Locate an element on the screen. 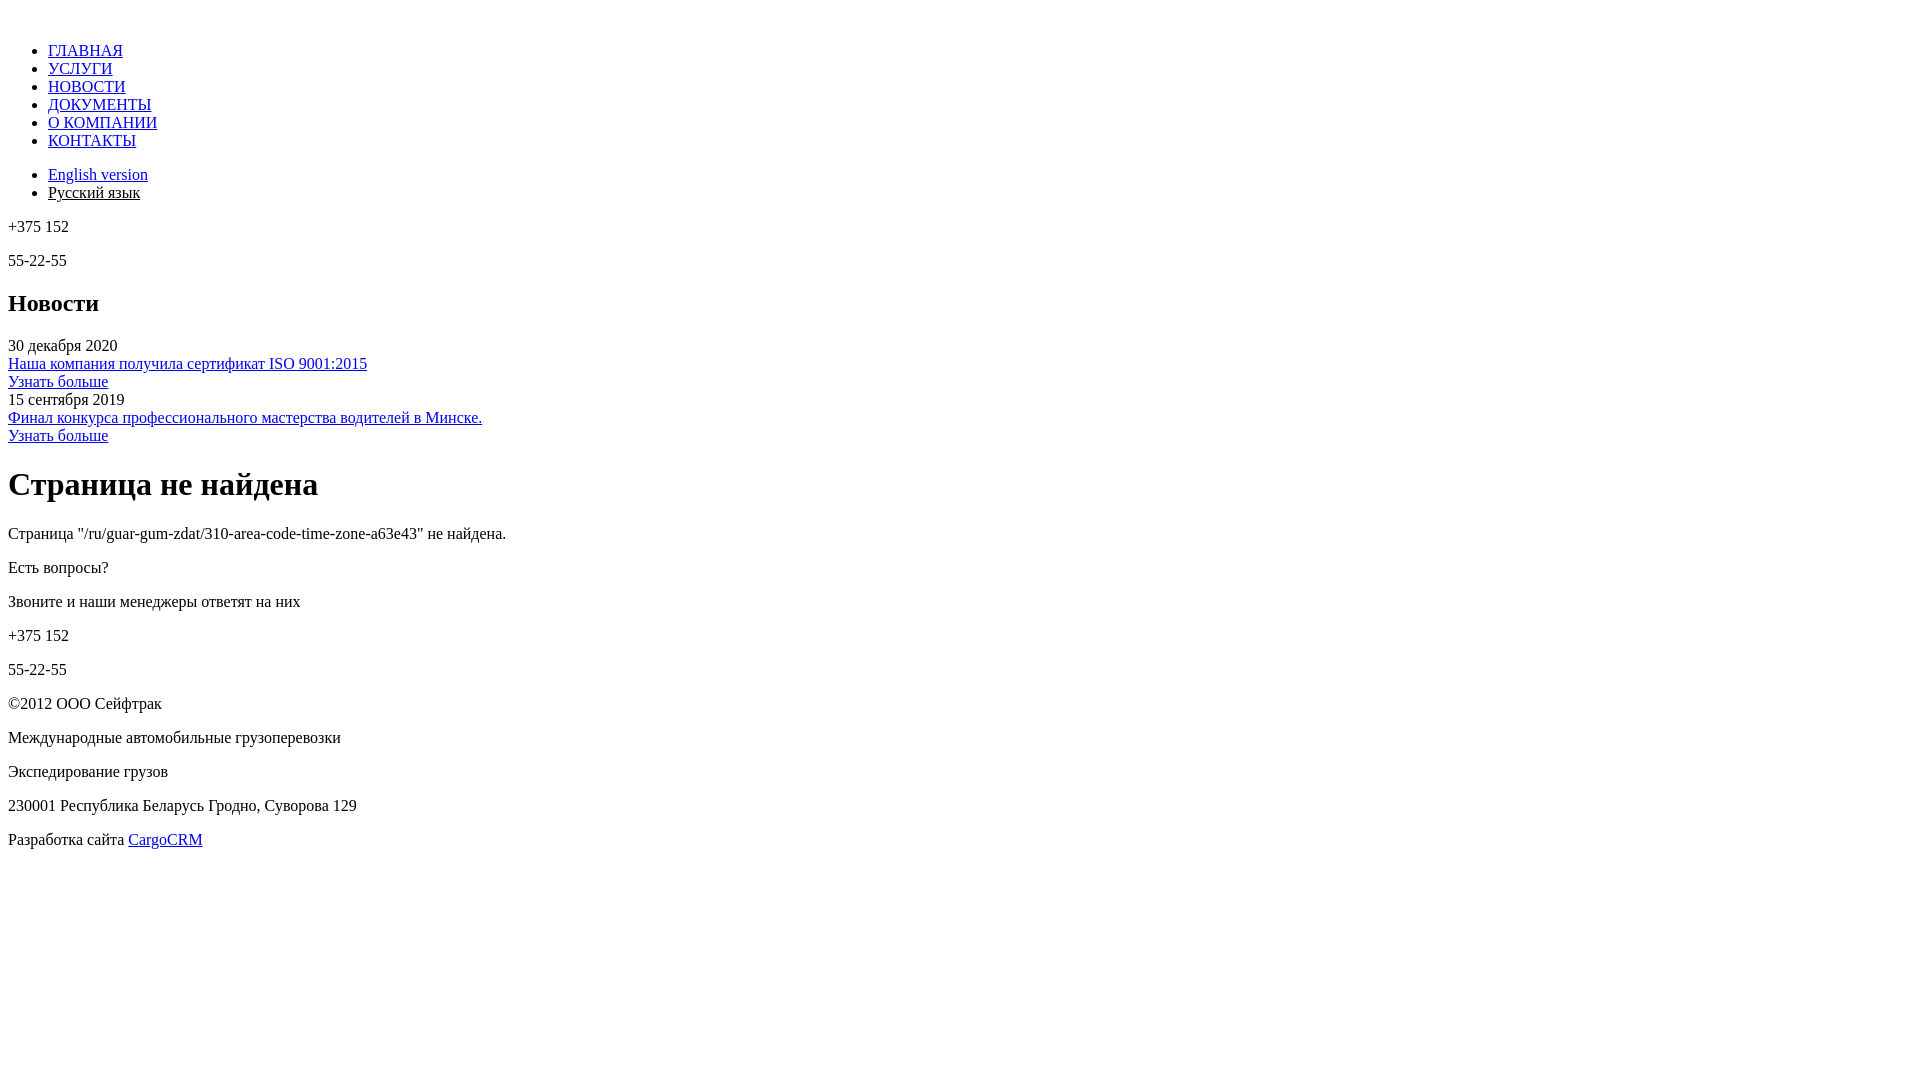 The image size is (1920, 1080). English version is located at coordinates (98, 174).